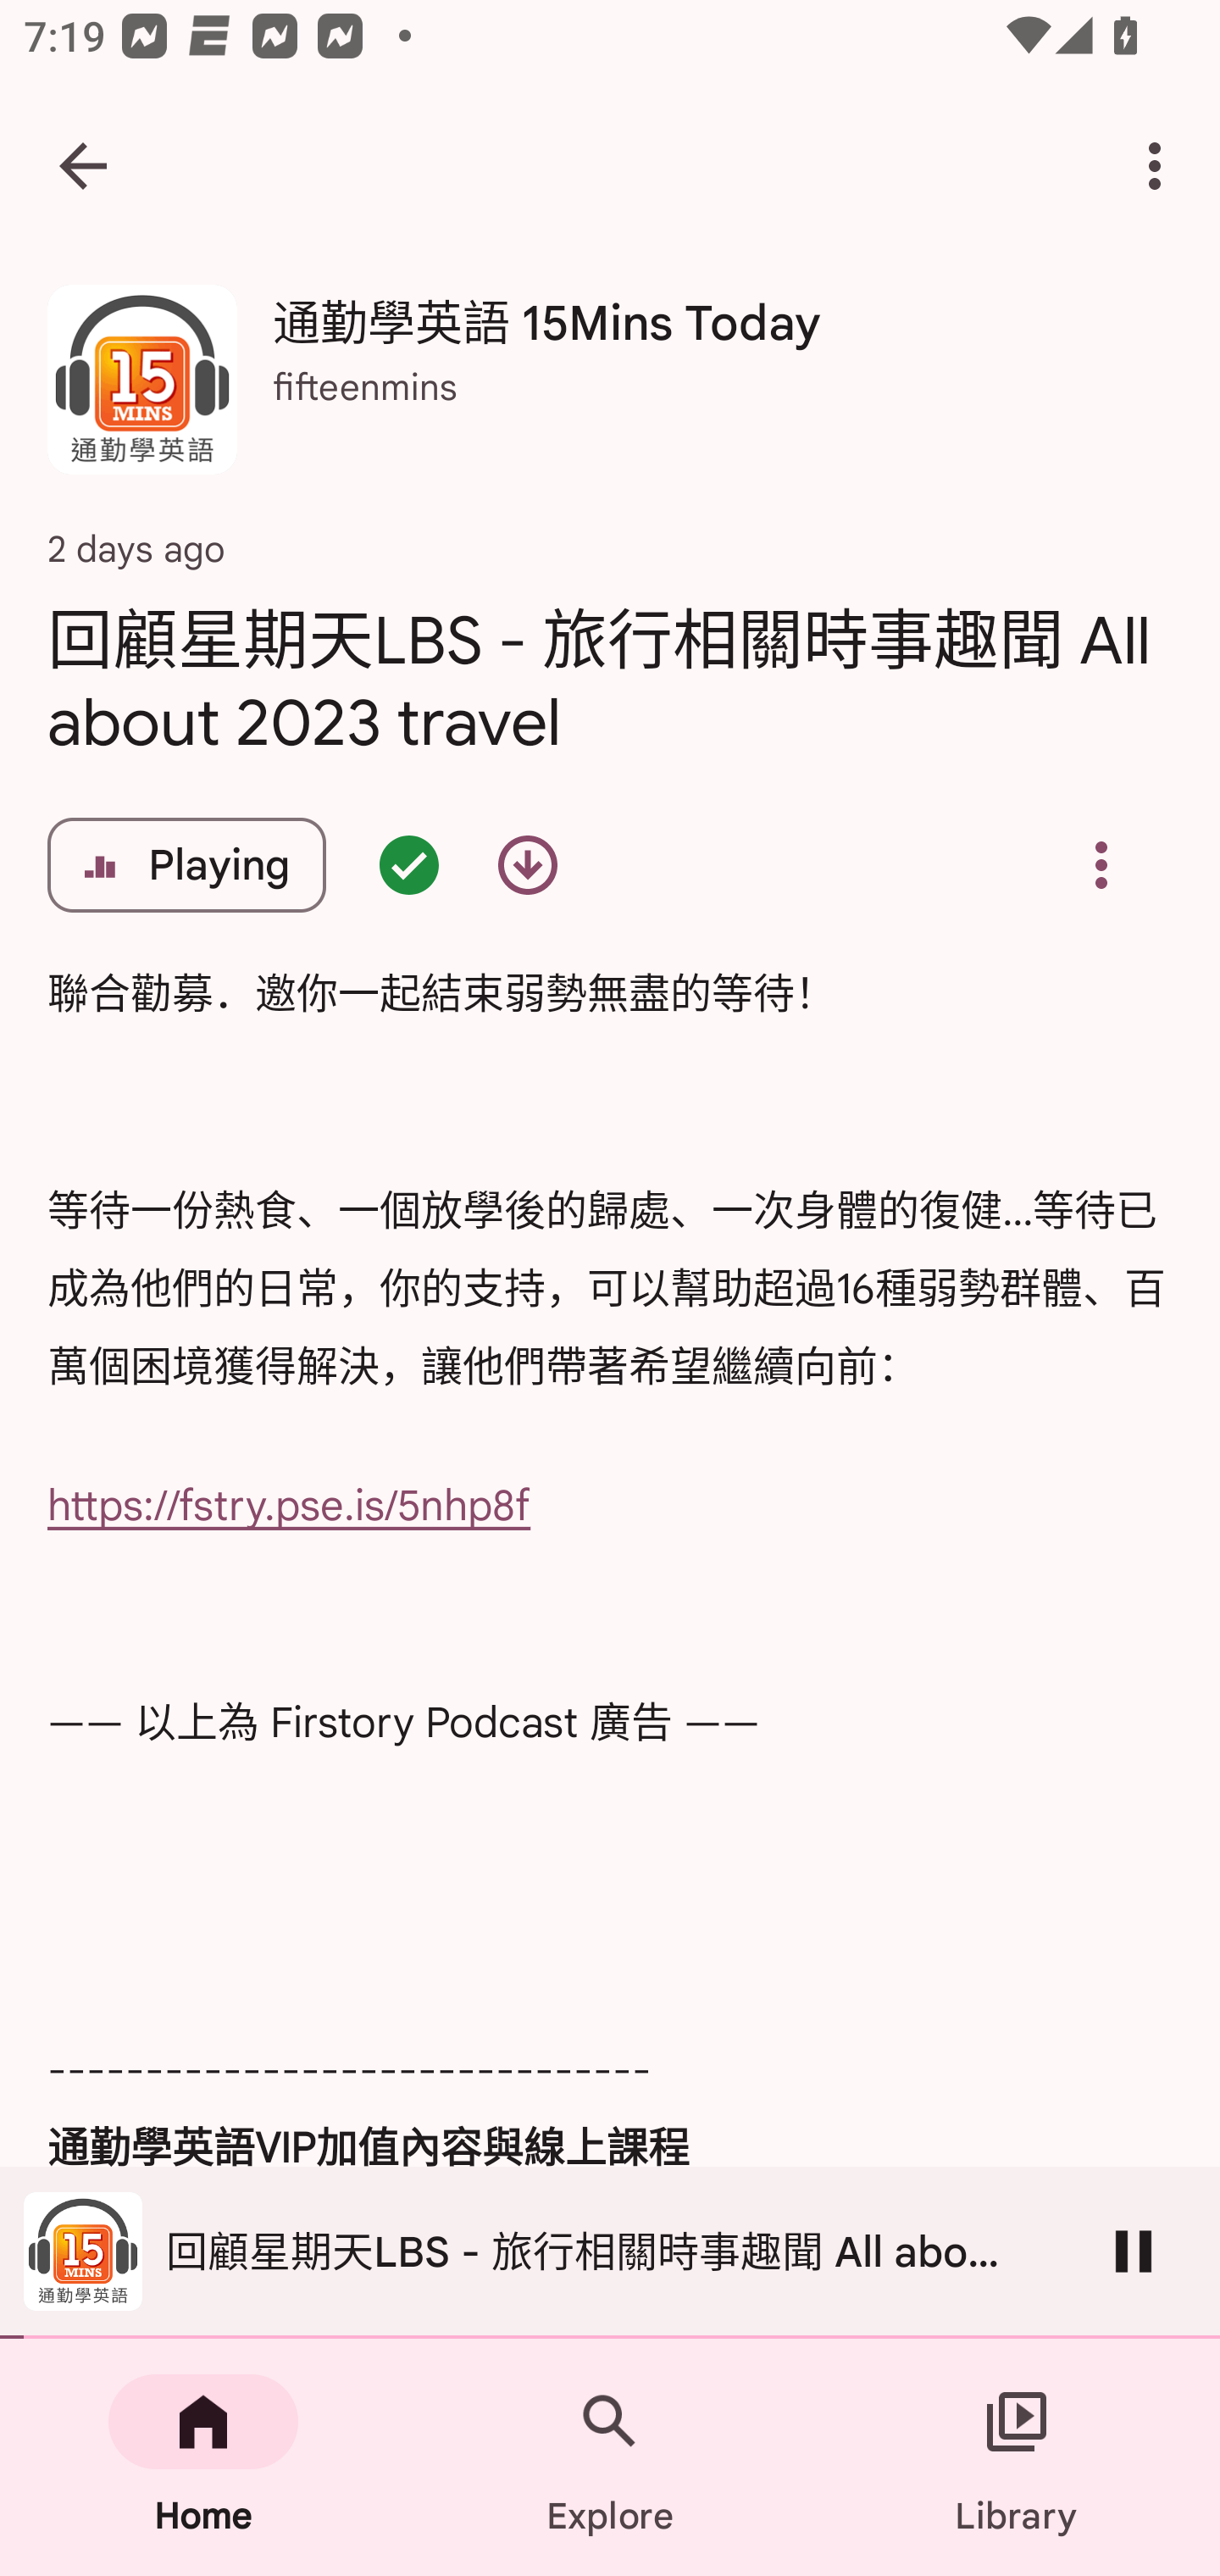 Image resolution: width=1220 pixels, height=2576 pixels. What do you see at coordinates (527, 864) in the screenshot?
I see `Download episode` at bounding box center [527, 864].